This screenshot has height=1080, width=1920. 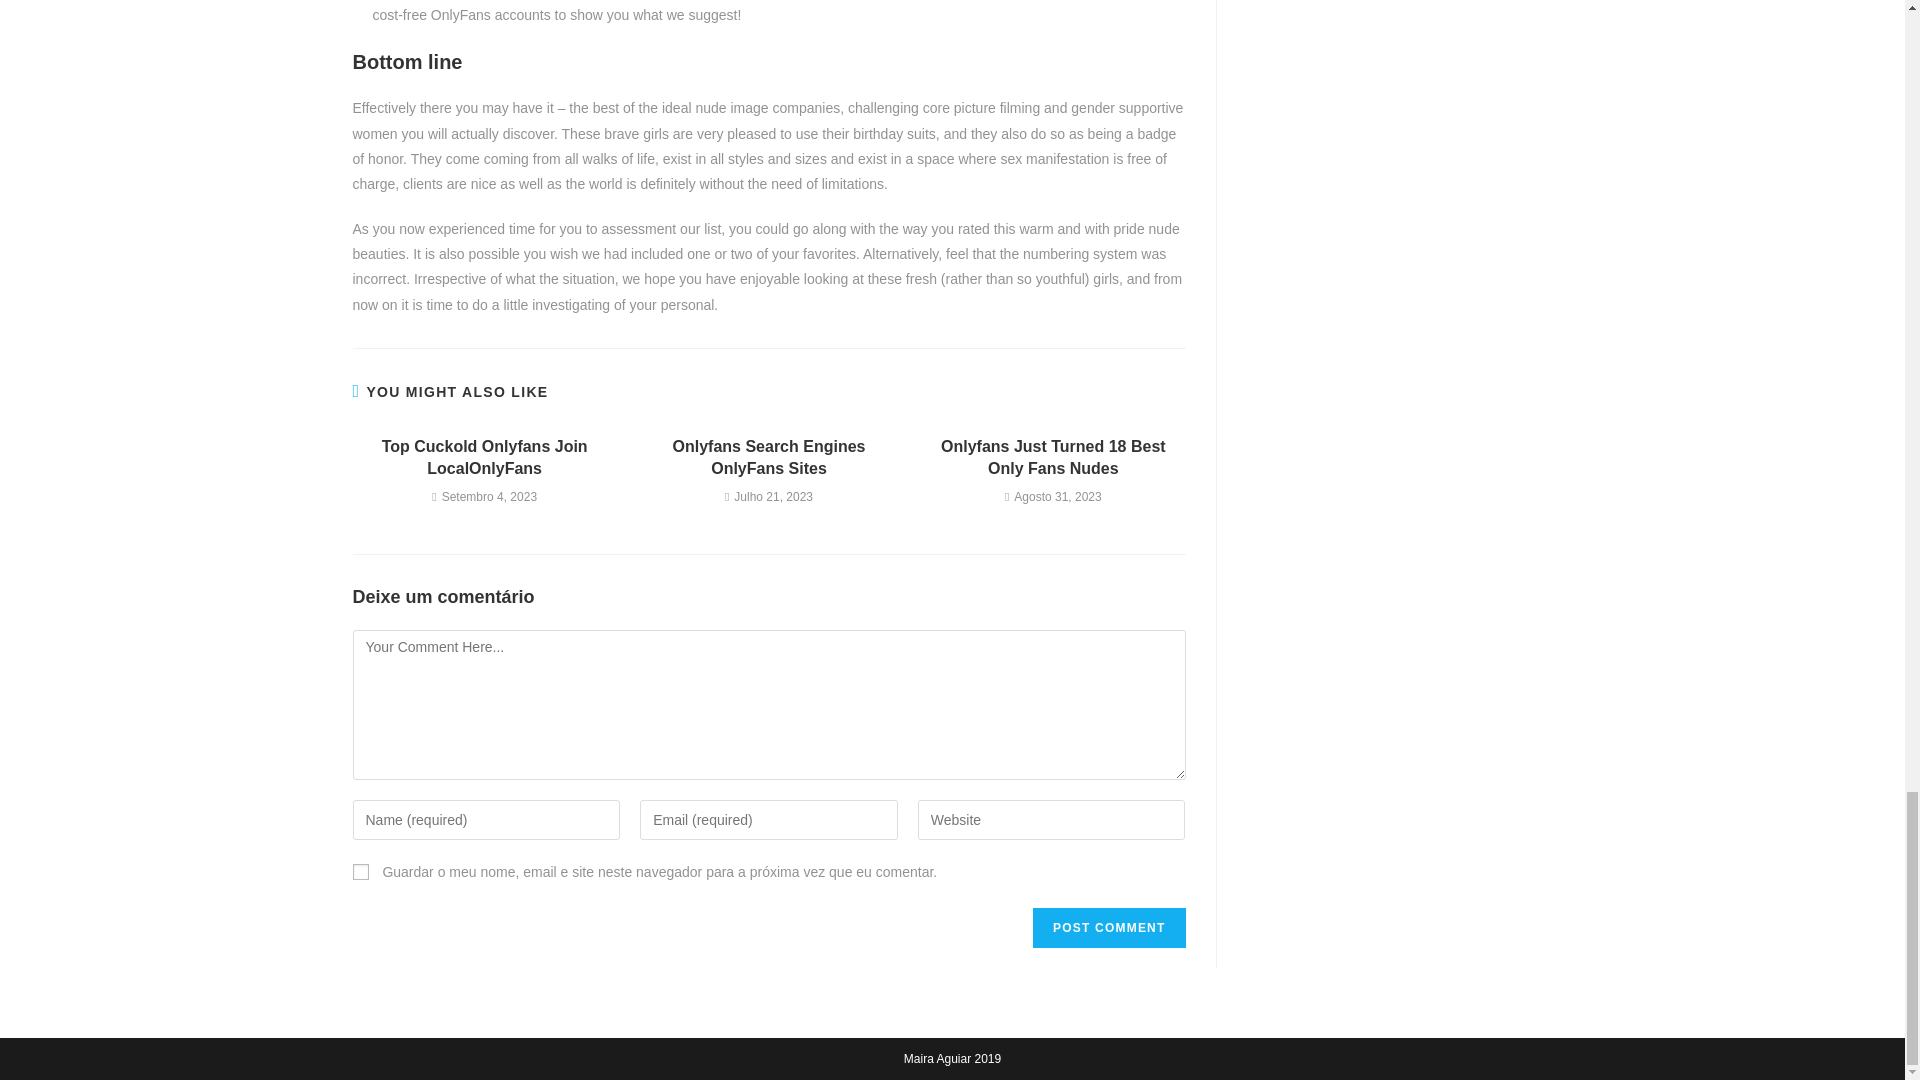 What do you see at coordinates (1053, 458) in the screenshot?
I see `Onlyfans Just Turned 18 Best Only Fans Nudes` at bounding box center [1053, 458].